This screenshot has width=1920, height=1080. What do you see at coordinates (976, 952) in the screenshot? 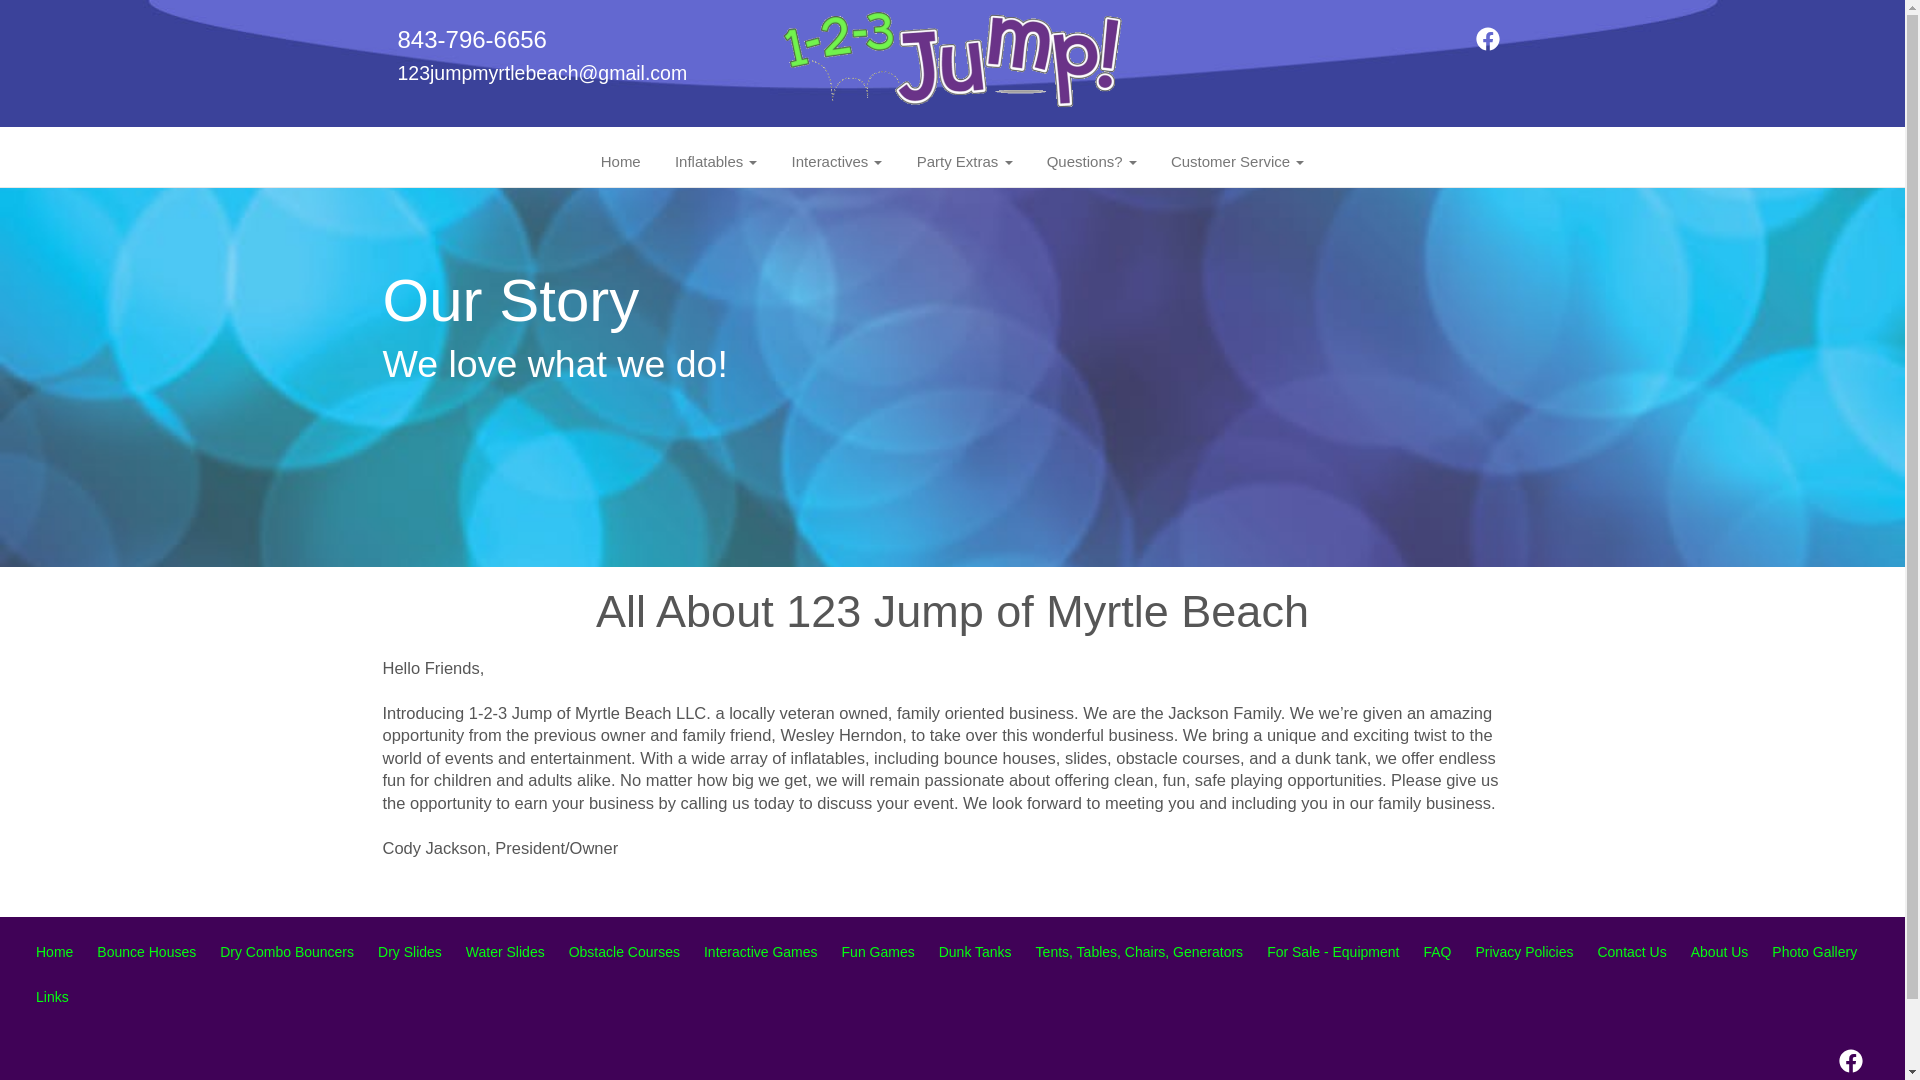
I see `Dunk Tanks` at bounding box center [976, 952].